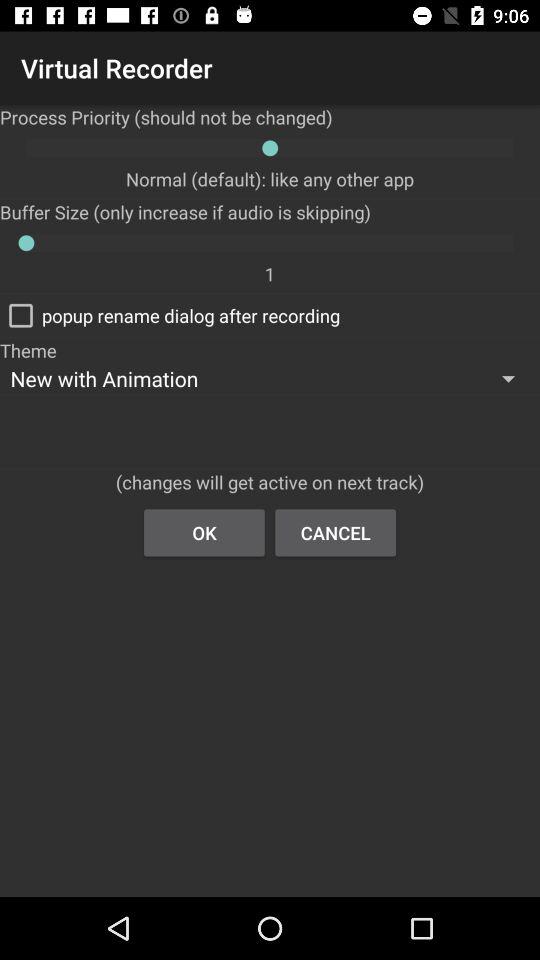 The height and width of the screenshot is (960, 540). I want to click on click the cancel button, so click(336, 532).